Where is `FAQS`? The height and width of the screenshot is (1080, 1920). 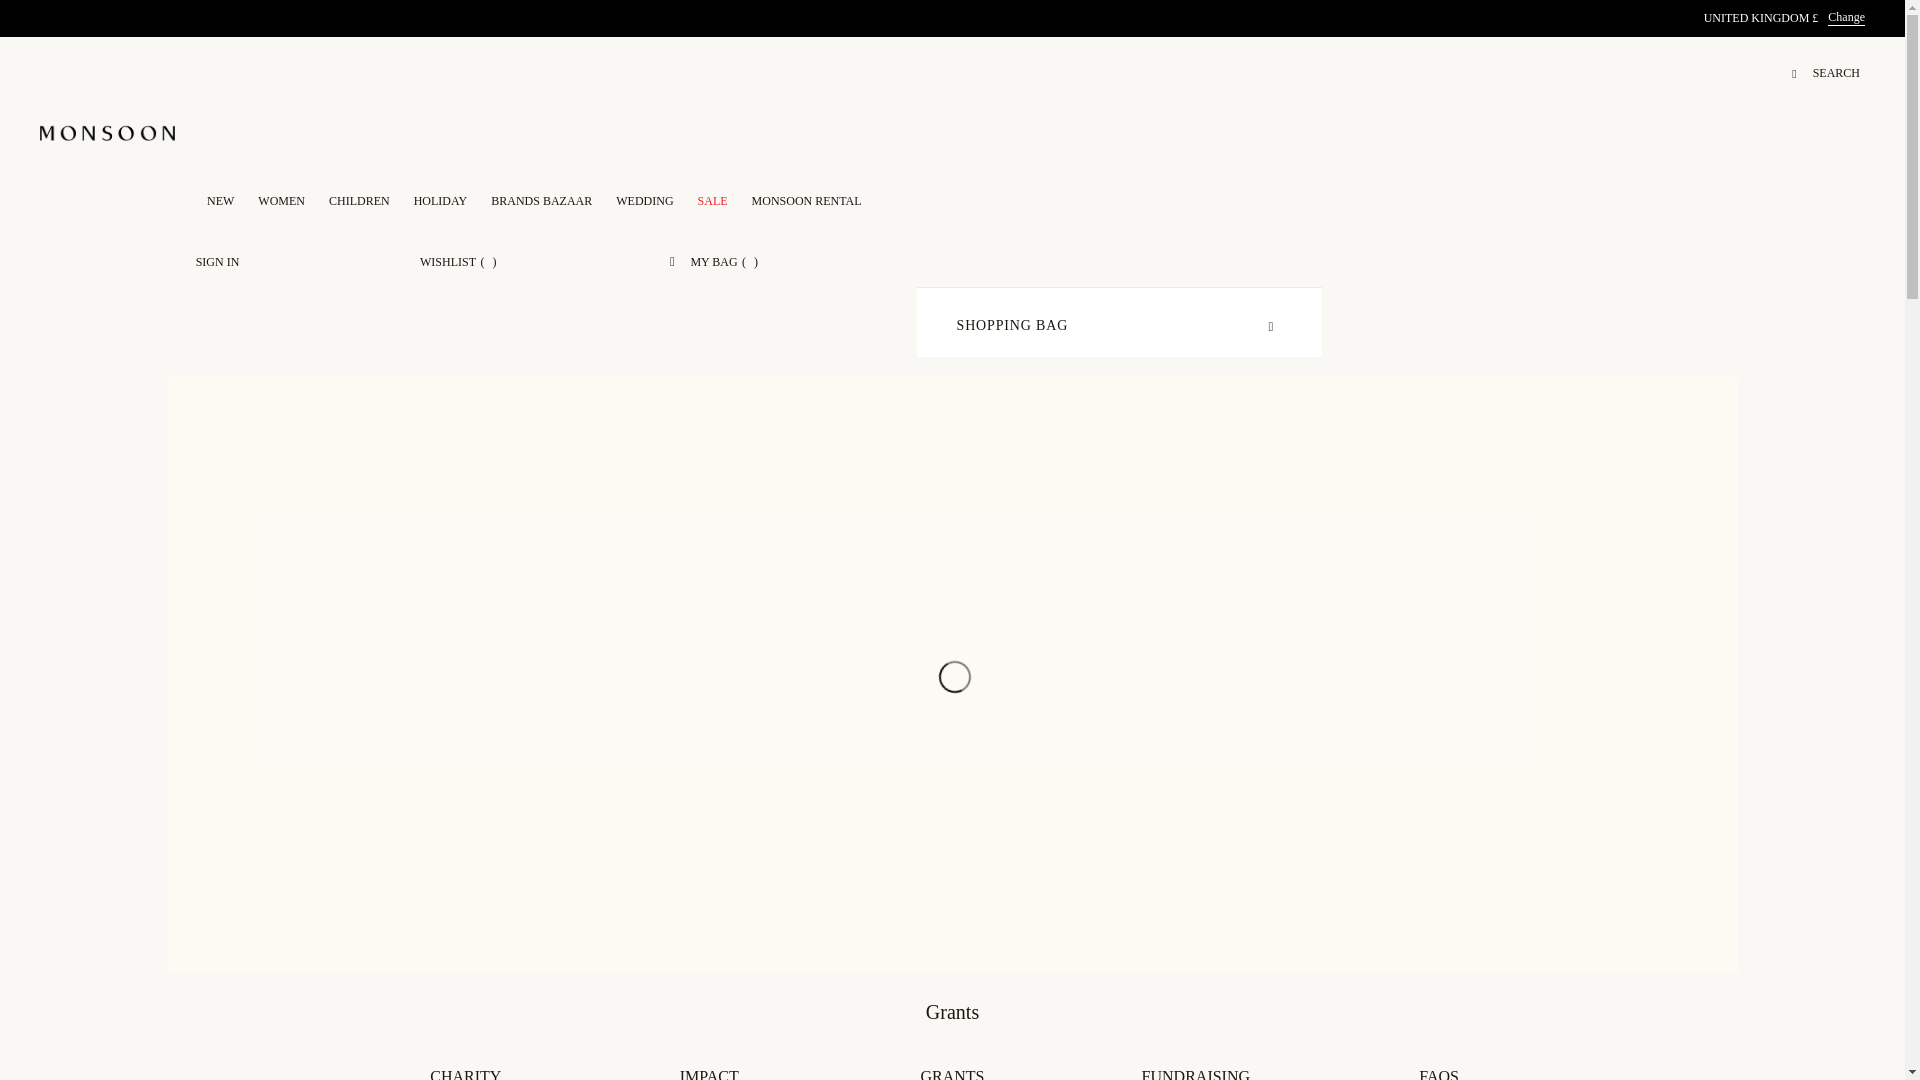
FAQS is located at coordinates (1438, 1074).